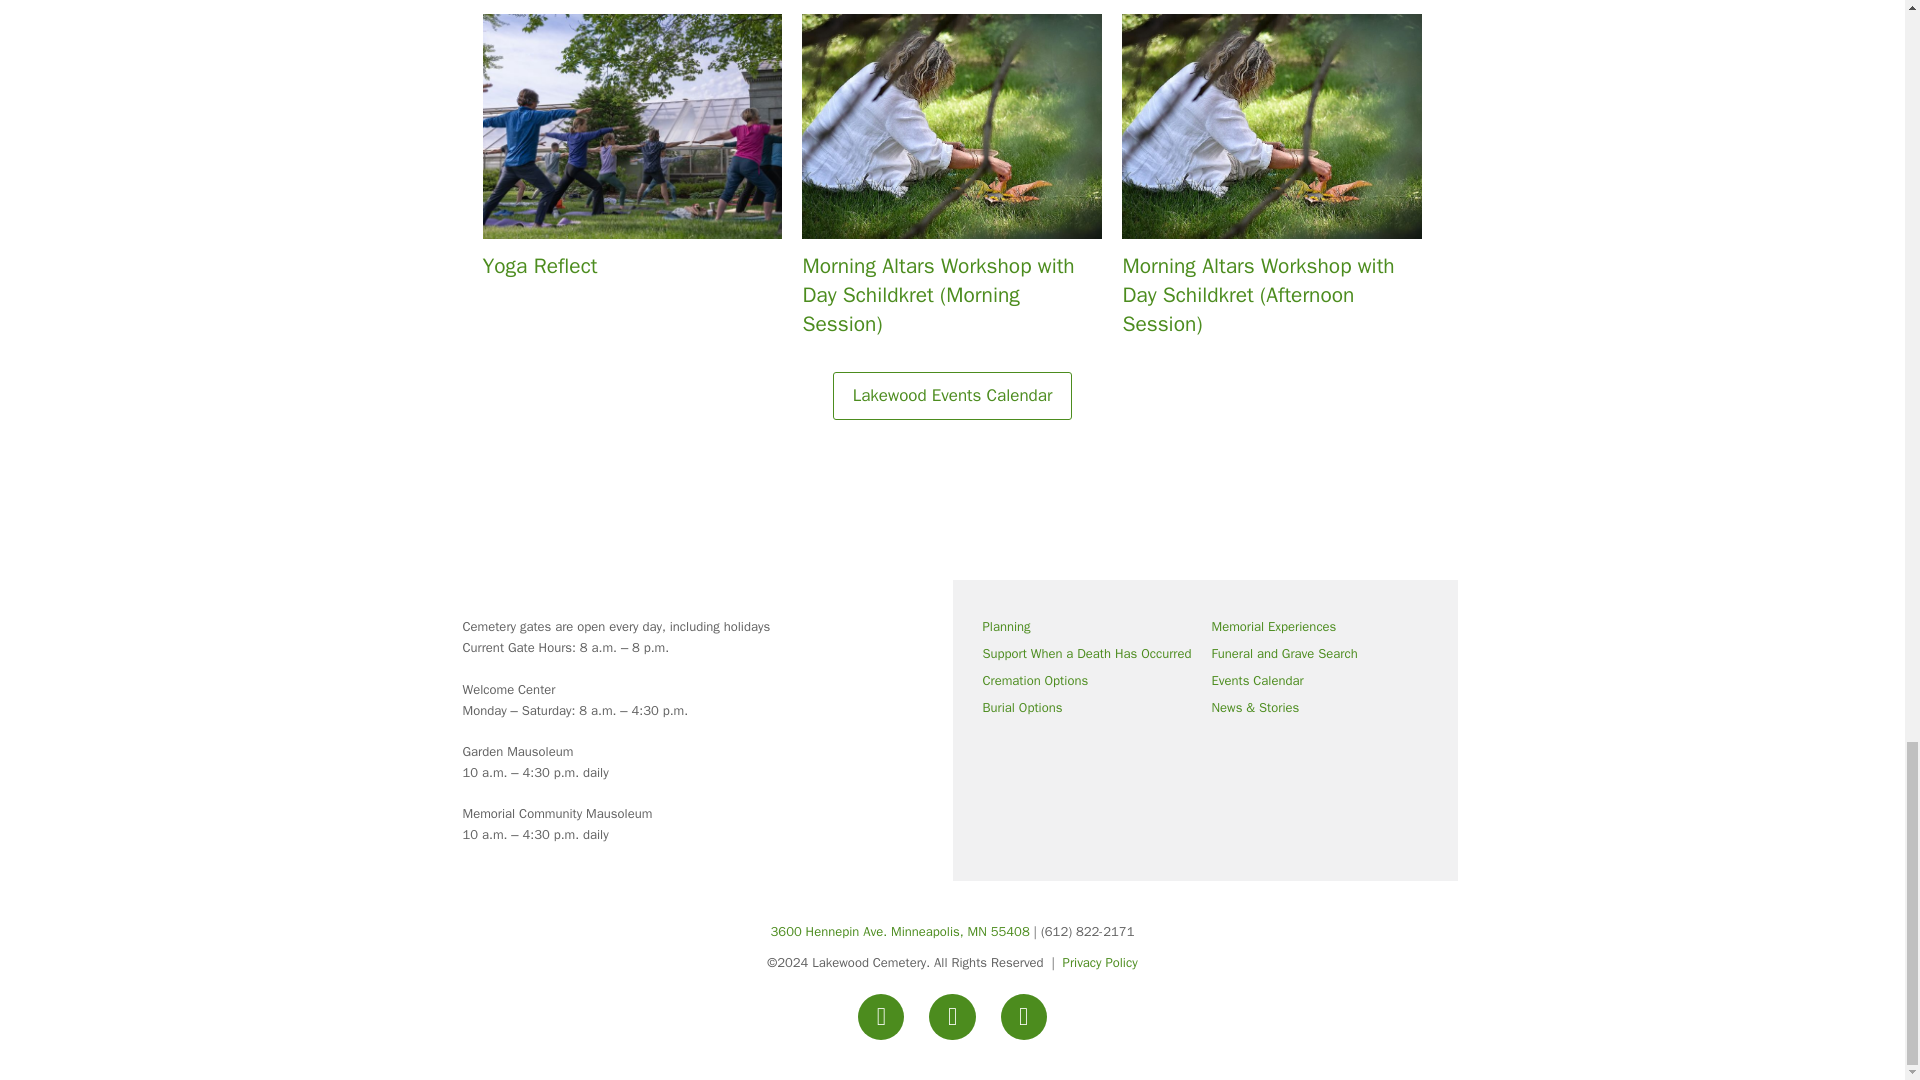 The image size is (1920, 1080). What do you see at coordinates (952, 1016) in the screenshot?
I see `Instagram` at bounding box center [952, 1016].